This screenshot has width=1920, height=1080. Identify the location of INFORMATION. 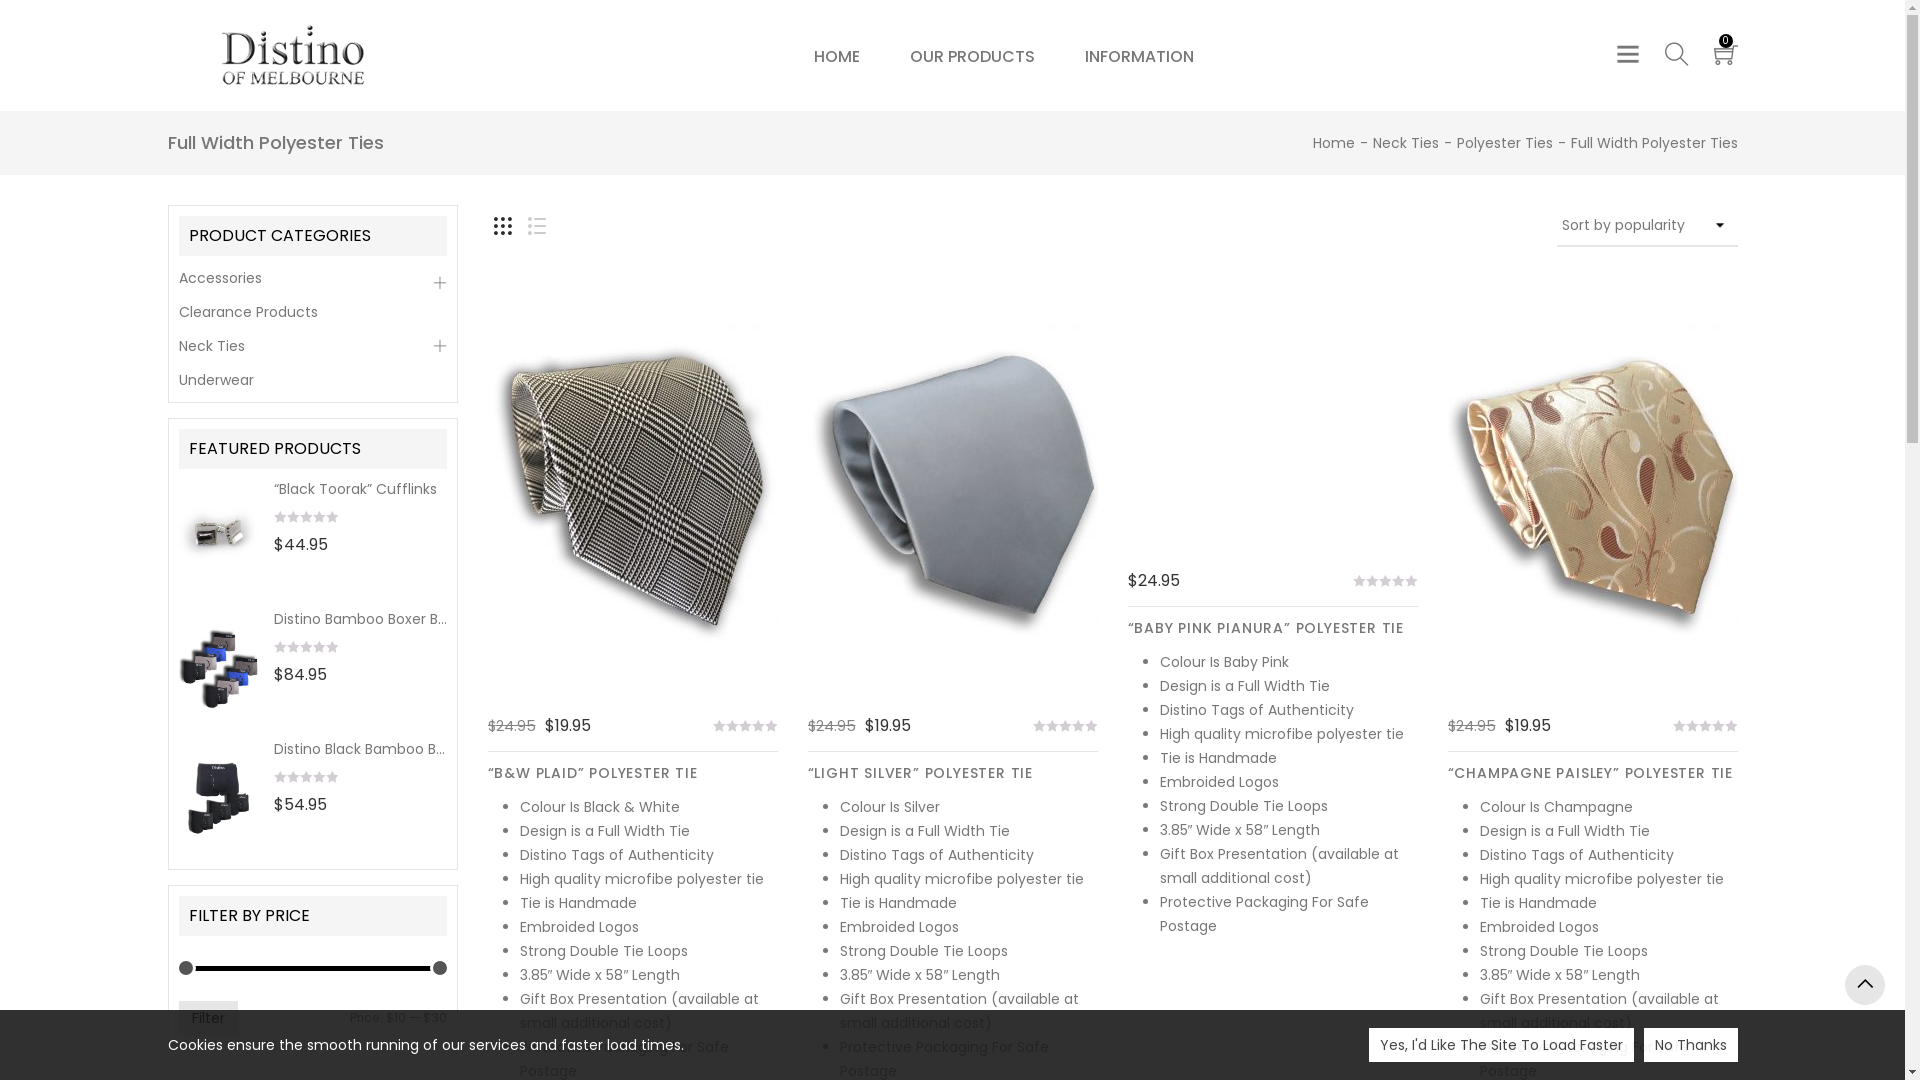
(1140, 55).